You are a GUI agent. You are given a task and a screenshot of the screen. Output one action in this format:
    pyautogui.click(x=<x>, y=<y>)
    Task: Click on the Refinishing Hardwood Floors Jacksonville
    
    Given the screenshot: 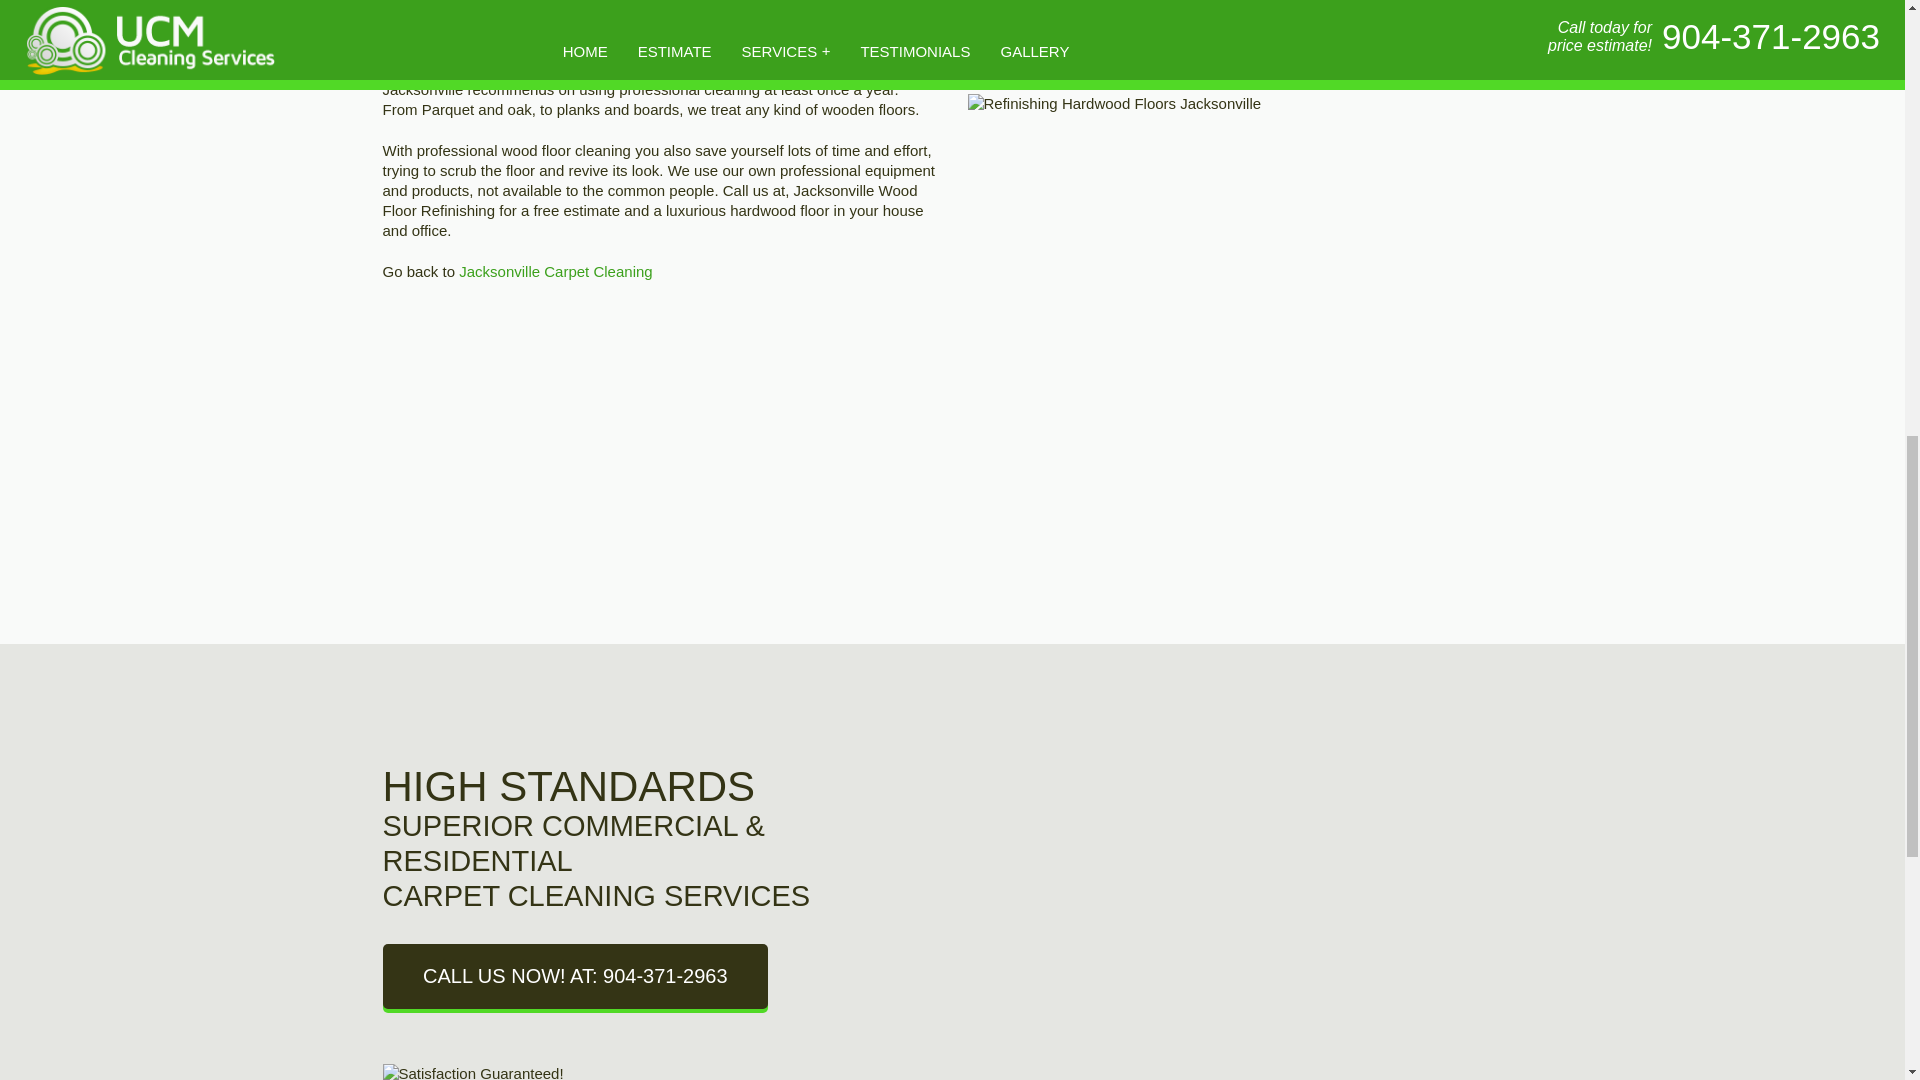 What is the action you would take?
    pyautogui.click(x=1244, y=278)
    